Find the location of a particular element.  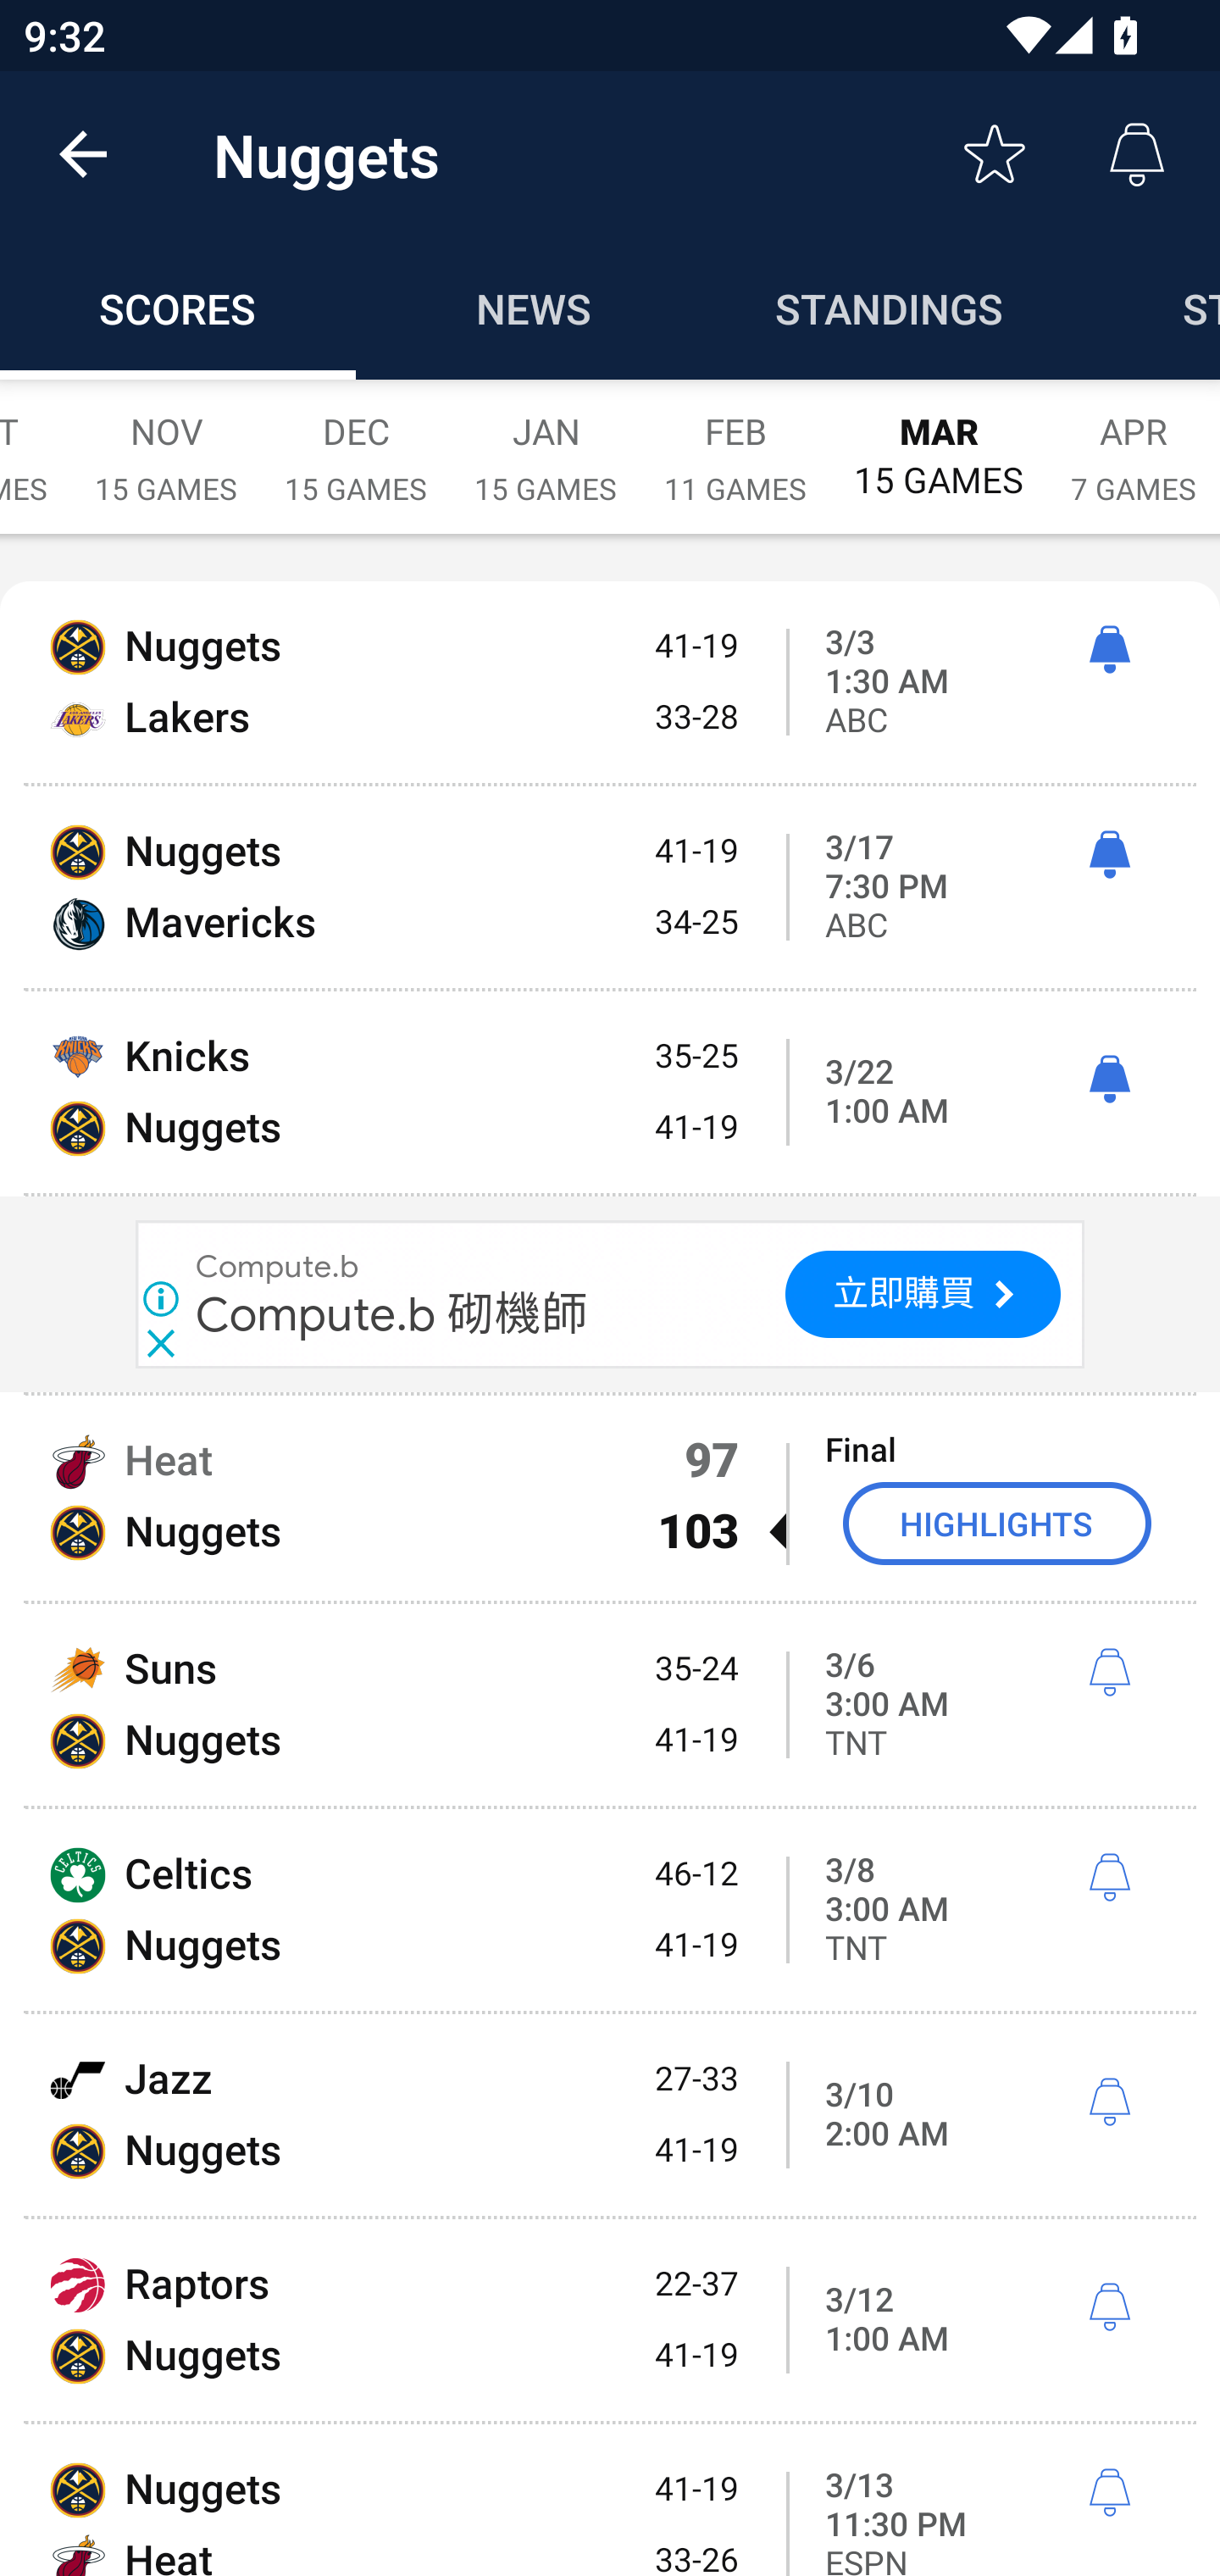

Favorite toggle is located at coordinates (995, 154).